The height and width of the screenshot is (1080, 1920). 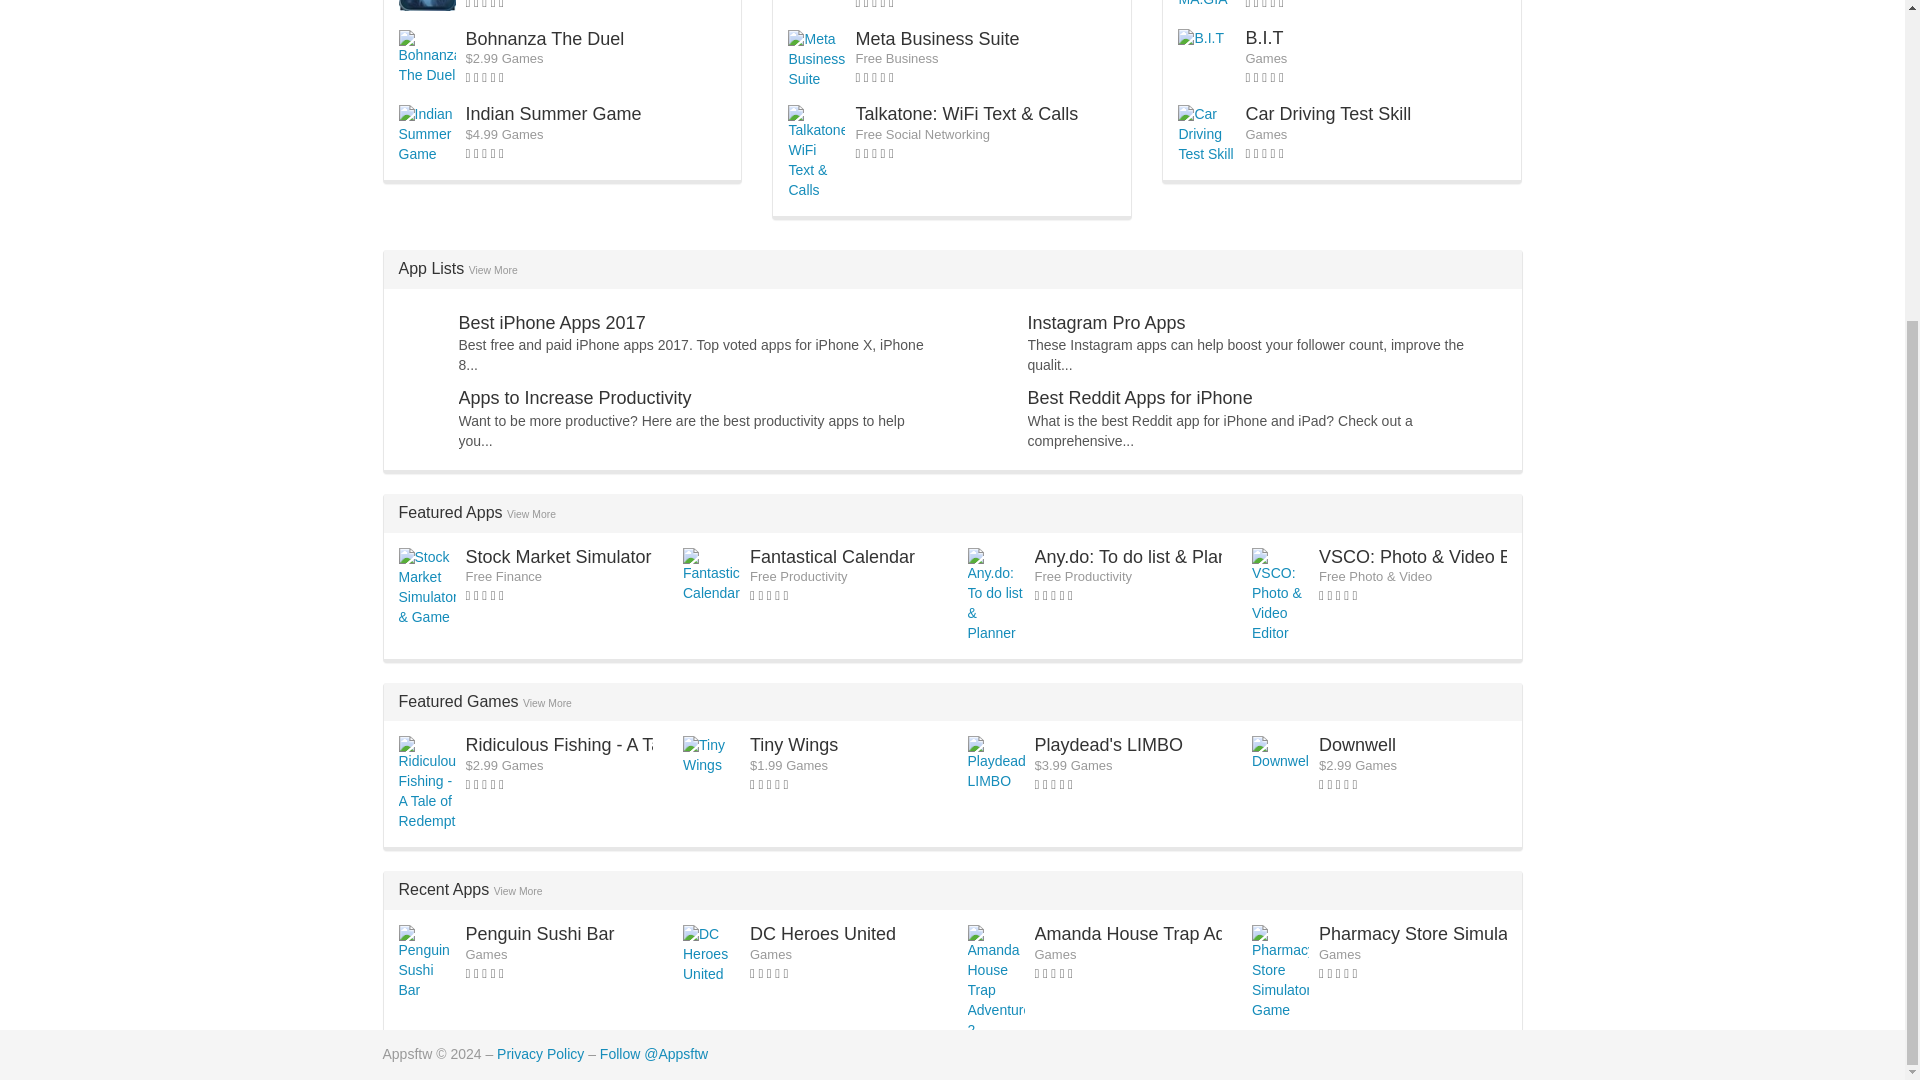 What do you see at coordinates (1328, 114) in the screenshot?
I see `View Car Driving Test Skill` at bounding box center [1328, 114].